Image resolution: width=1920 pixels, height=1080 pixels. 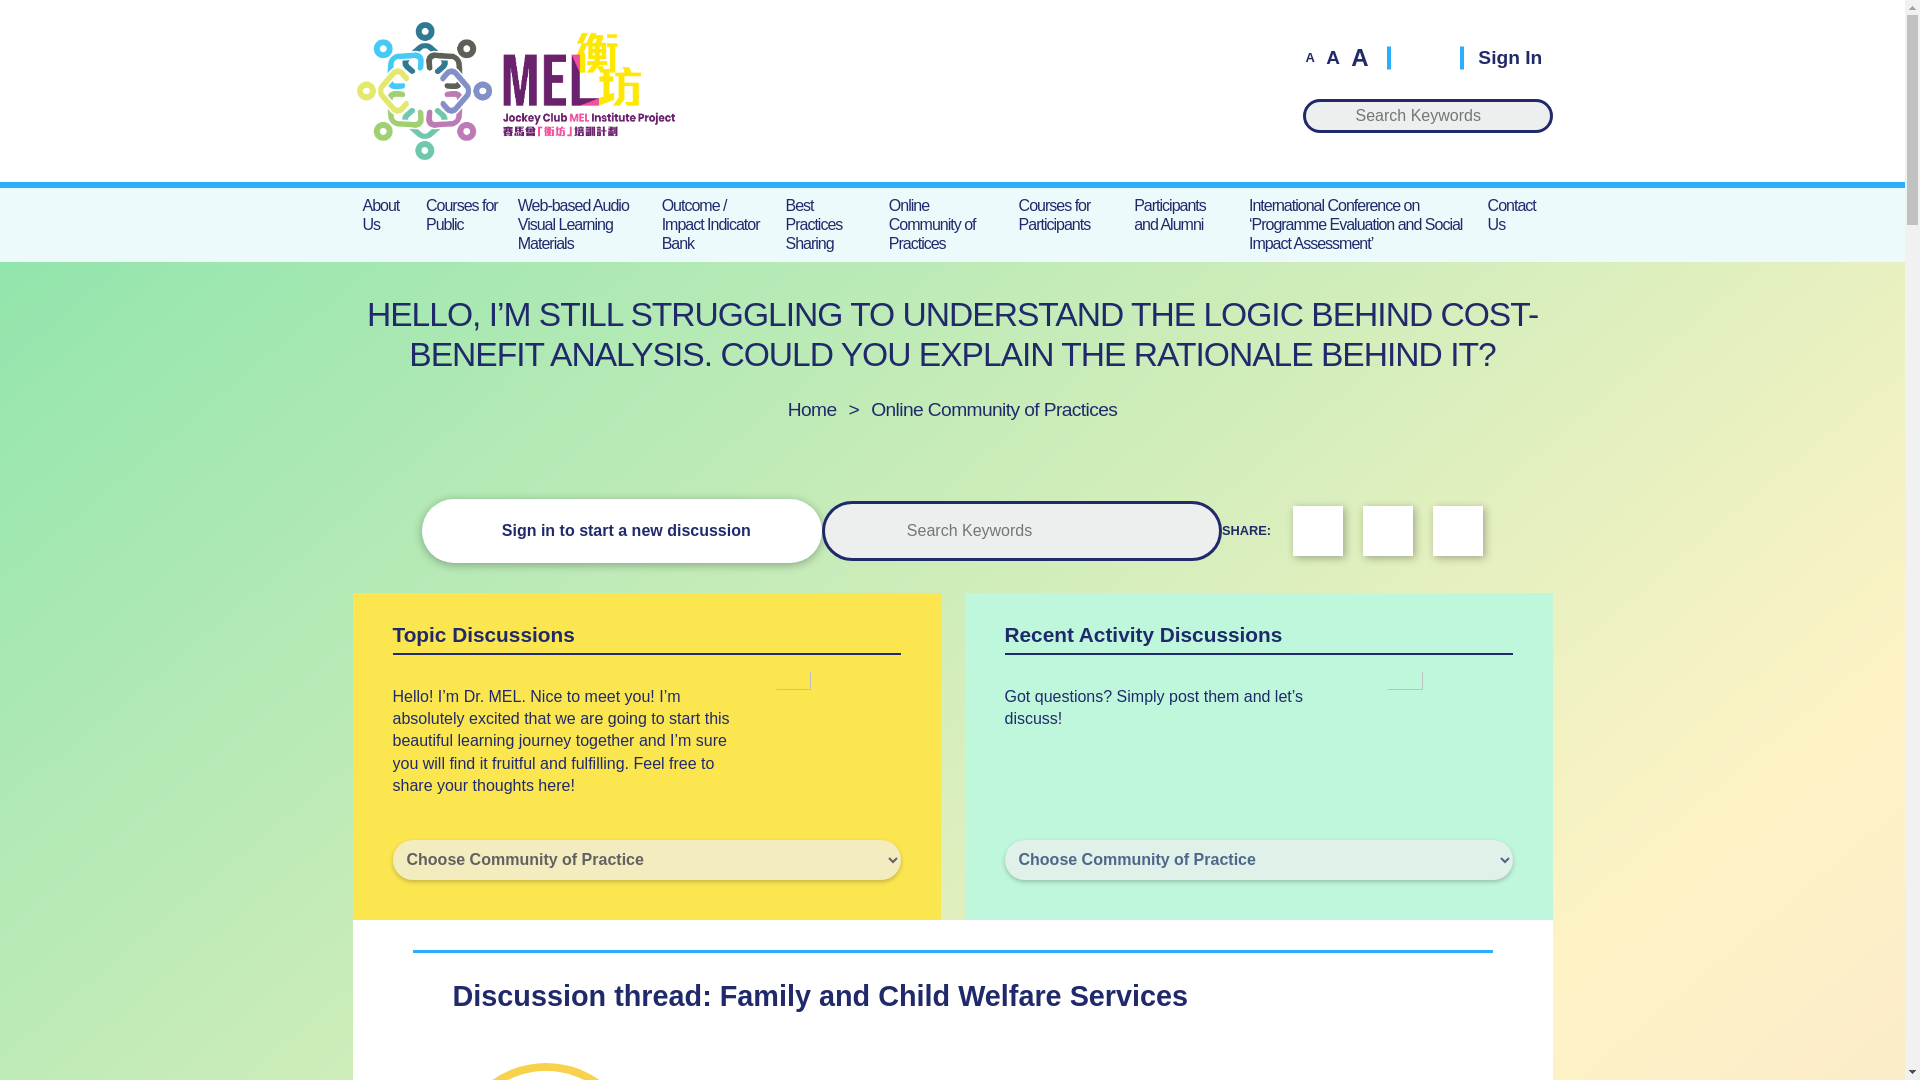 What do you see at coordinates (1067, 214) in the screenshot?
I see `Courses for Participants` at bounding box center [1067, 214].